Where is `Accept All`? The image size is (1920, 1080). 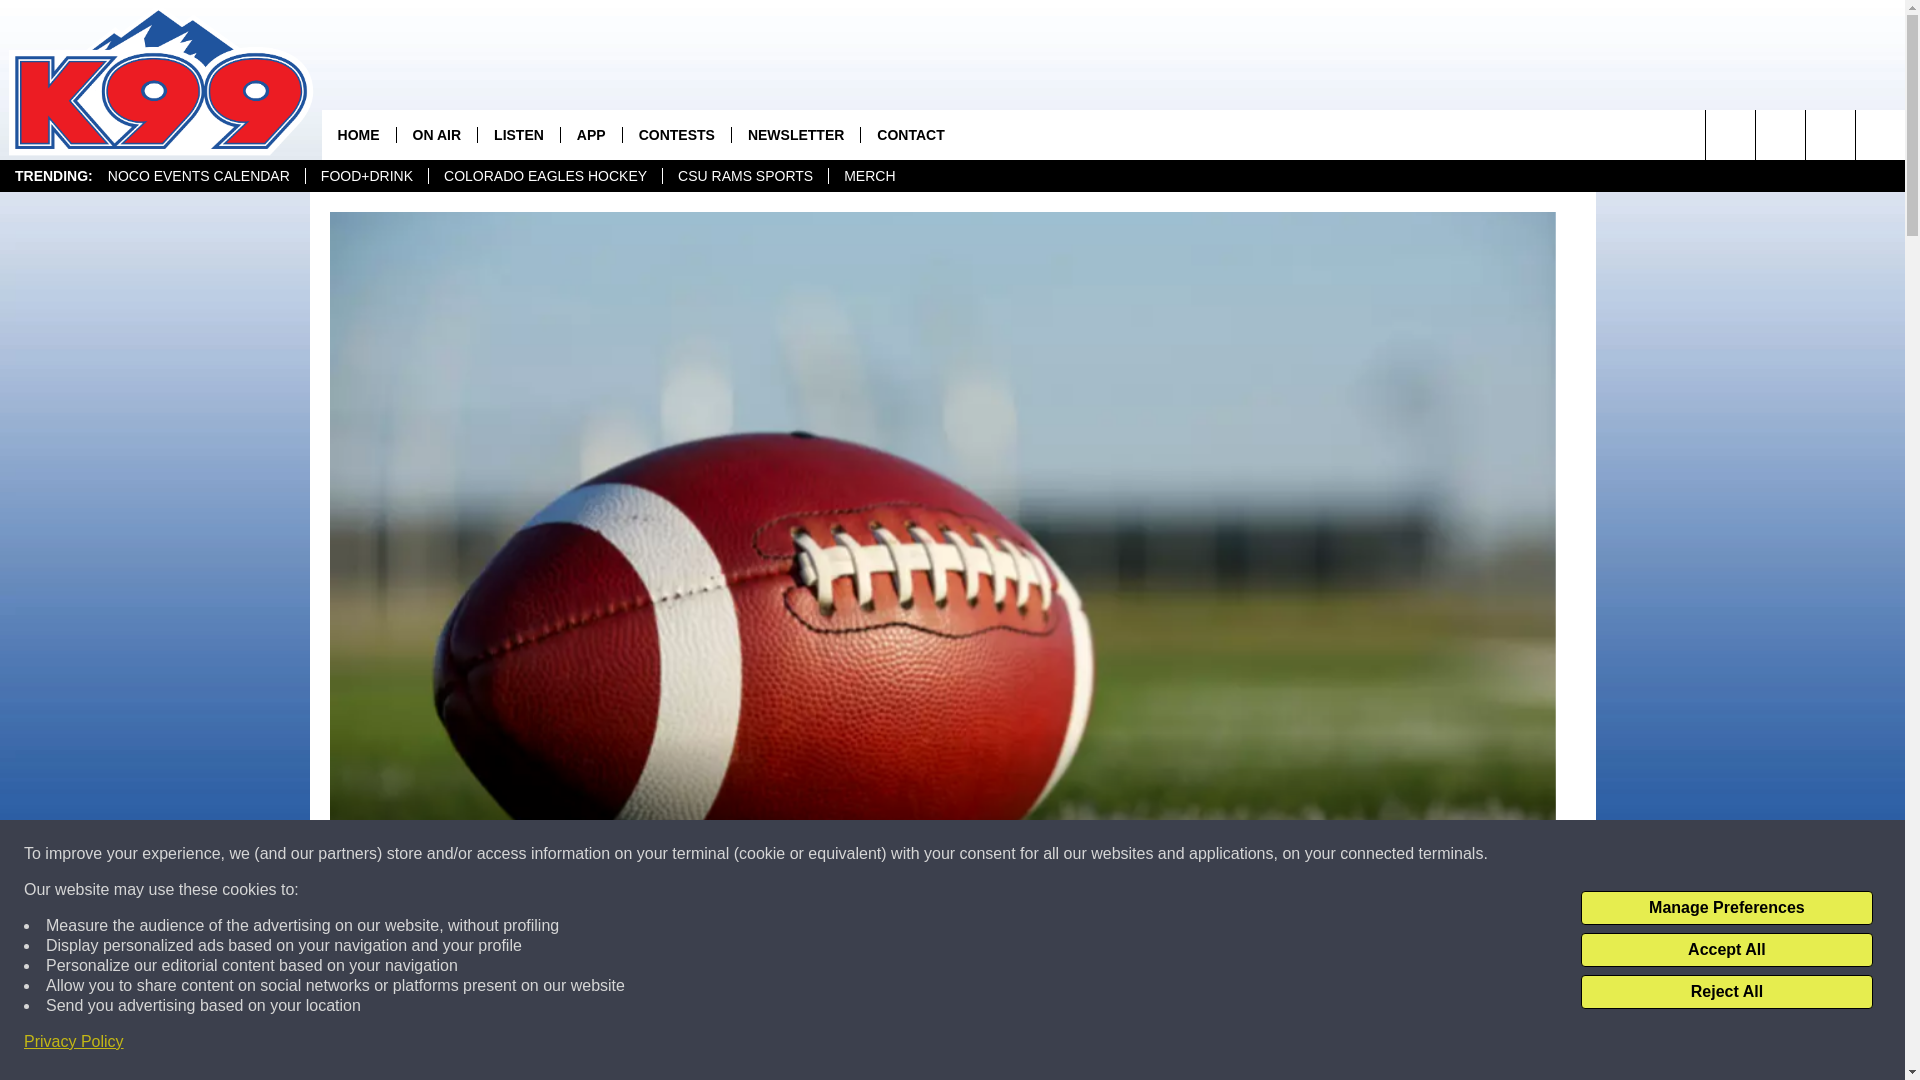
Accept All is located at coordinates (1726, 950).